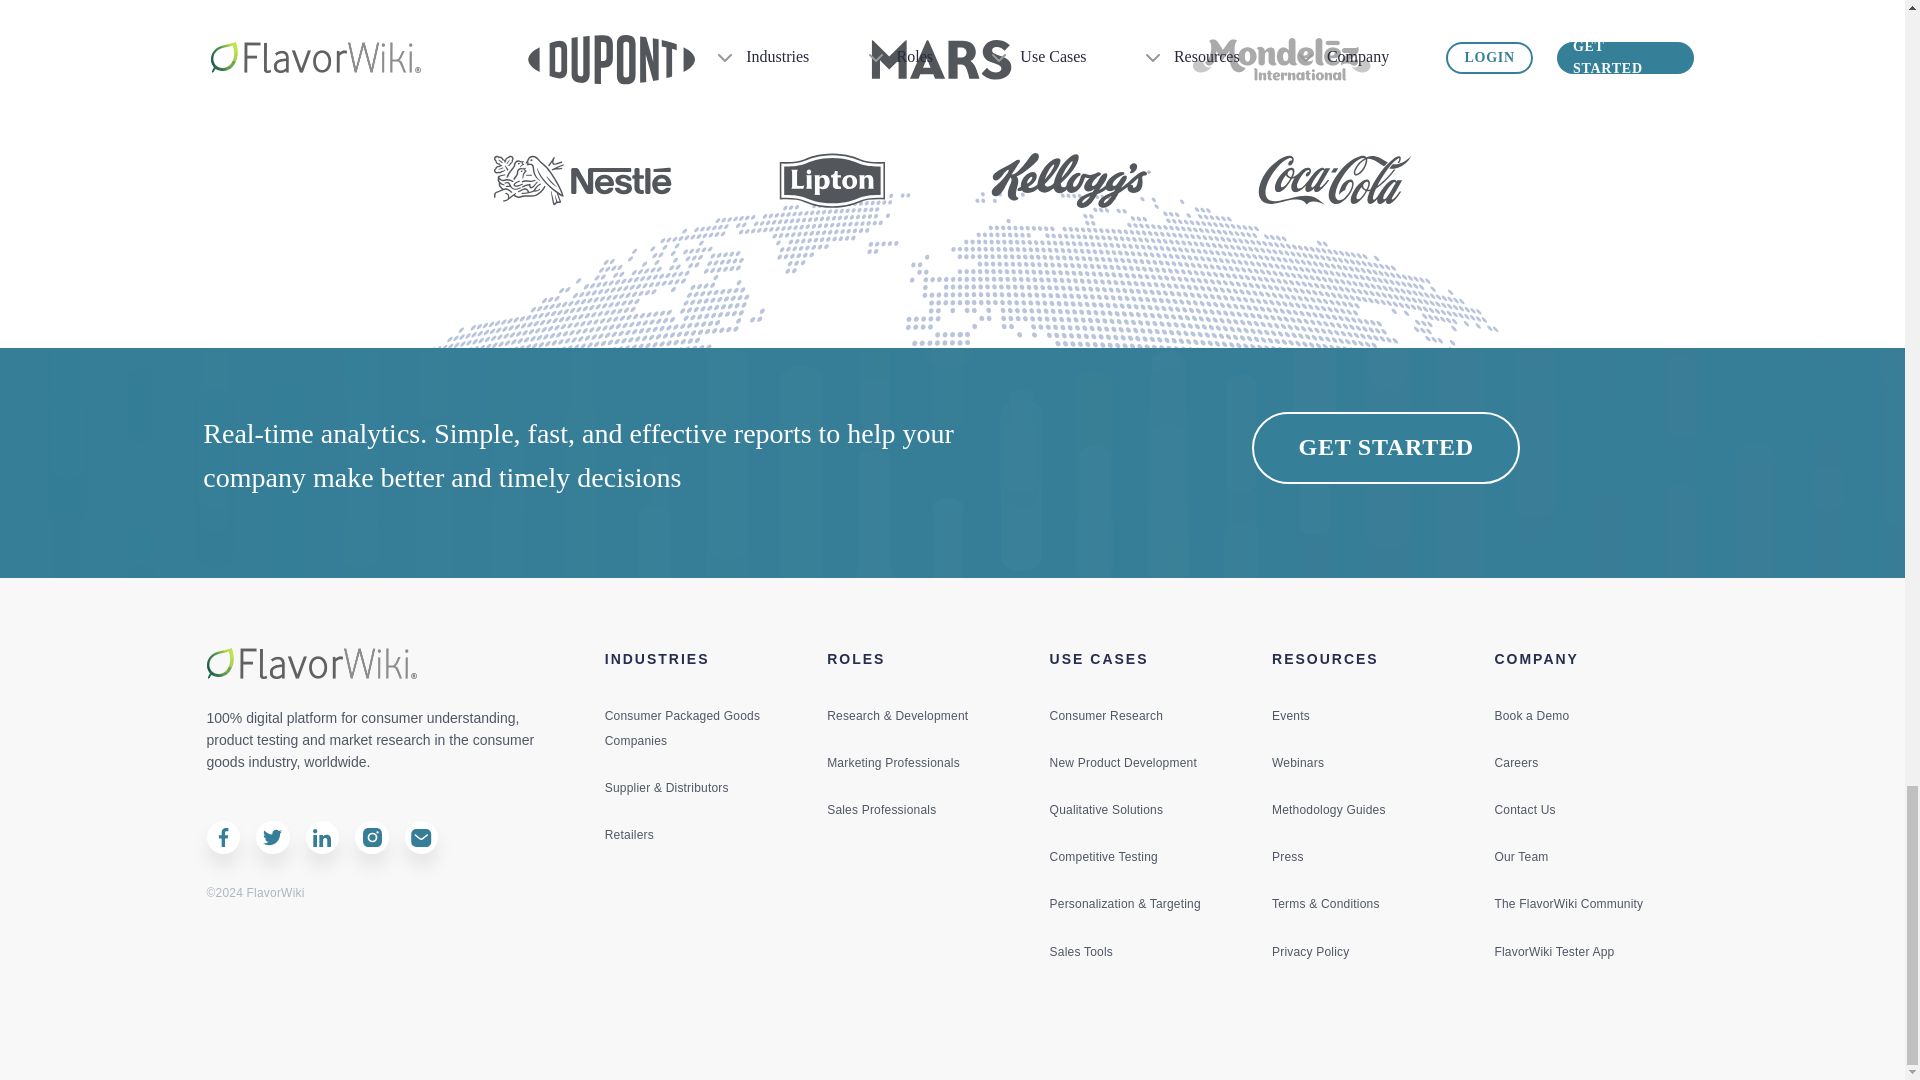 This screenshot has height=1080, width=1920. Describe the element at coordinates (1106, 812) in the screenshot. I see `Qualitative Solutions` at that location.